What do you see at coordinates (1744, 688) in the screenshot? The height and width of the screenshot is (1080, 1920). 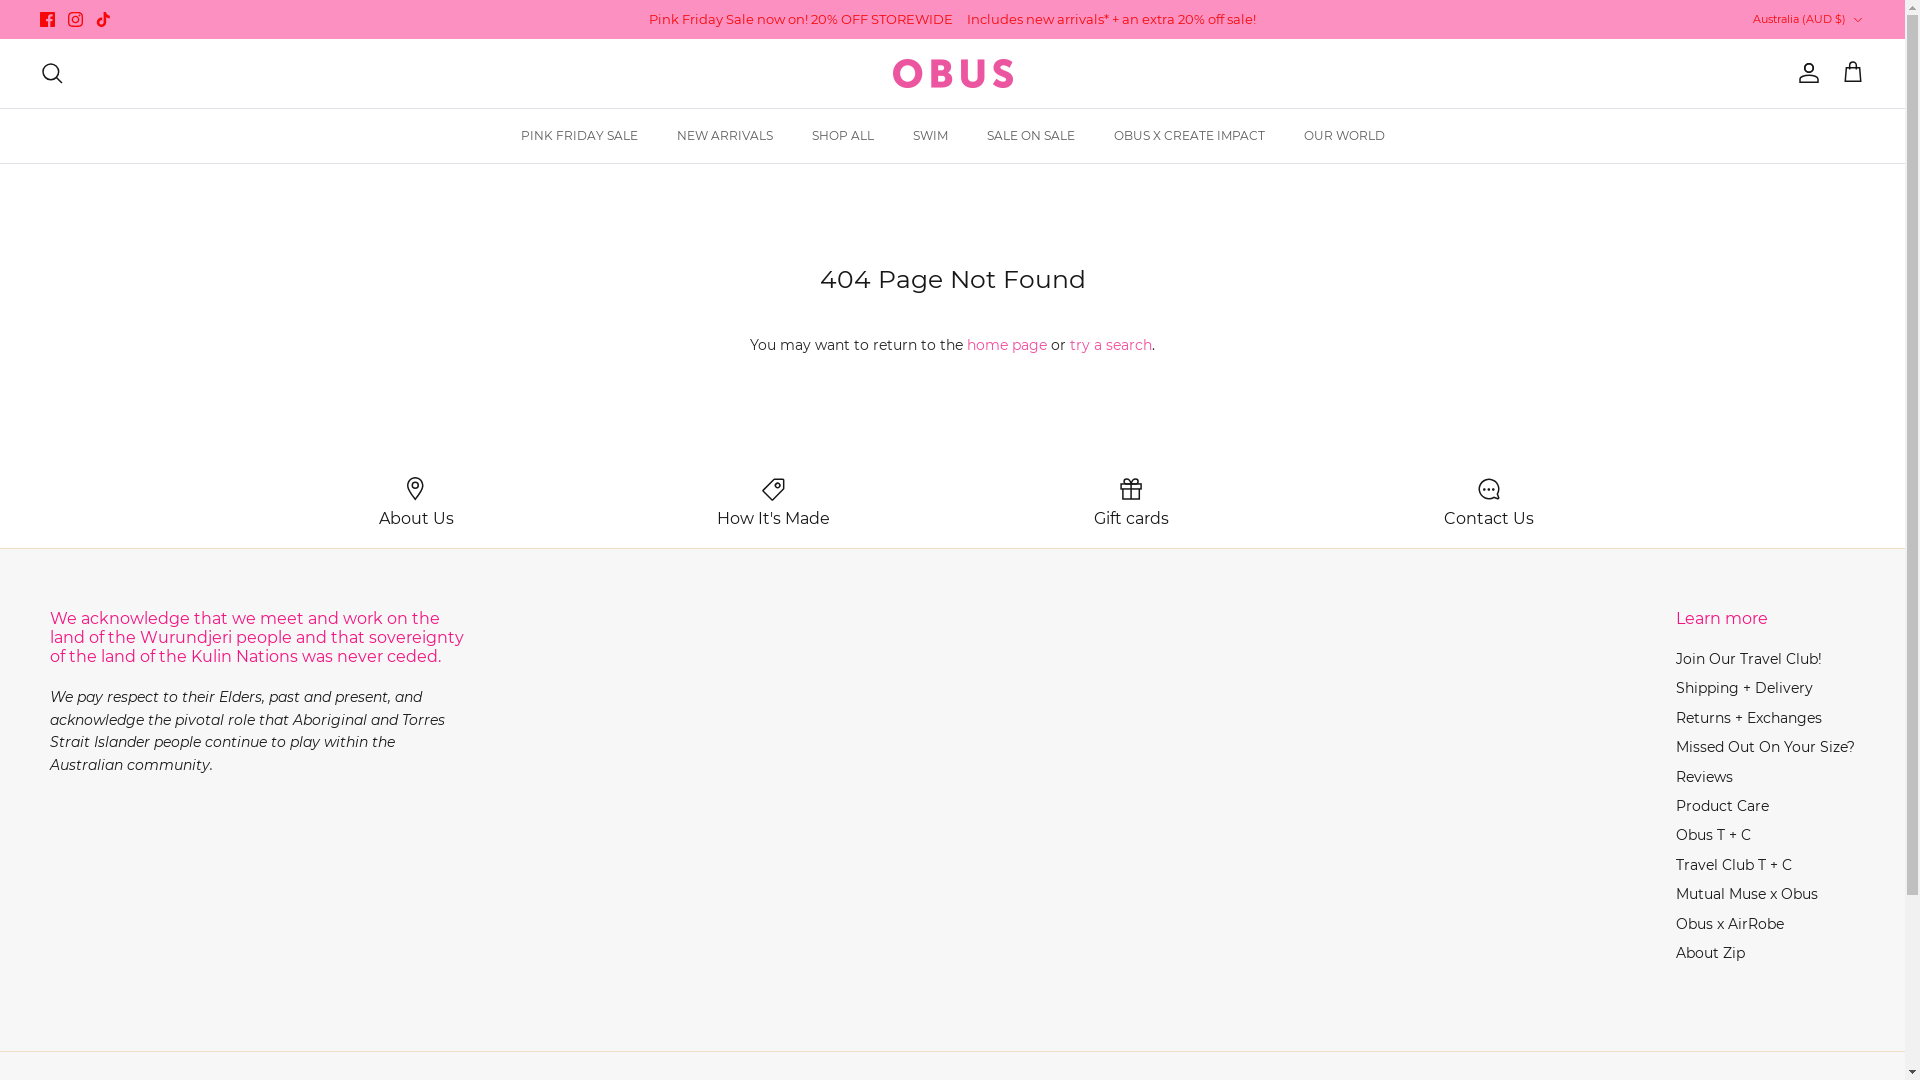 I see `Shipping + Delivery` at bounding box center [1744, 688].